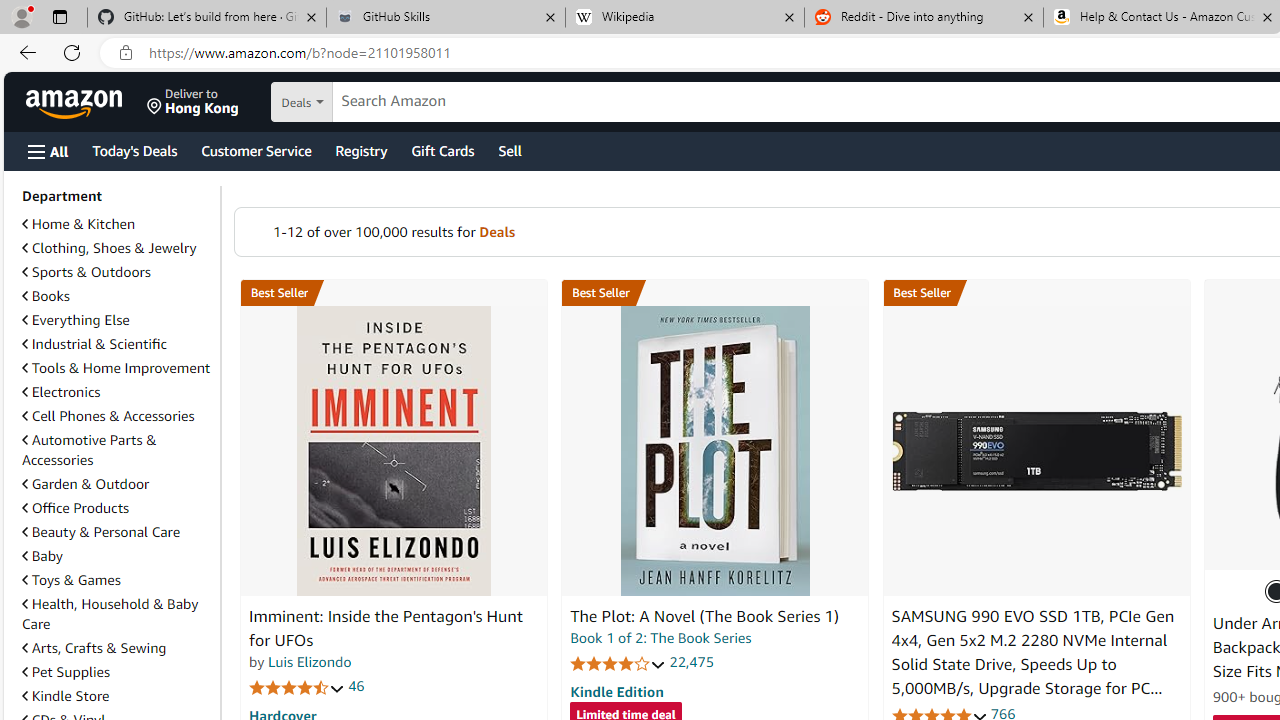  Describe the element at coordinates (117, 450) in the screenshot. I see `Automotive Parts & Accessories` at that location.